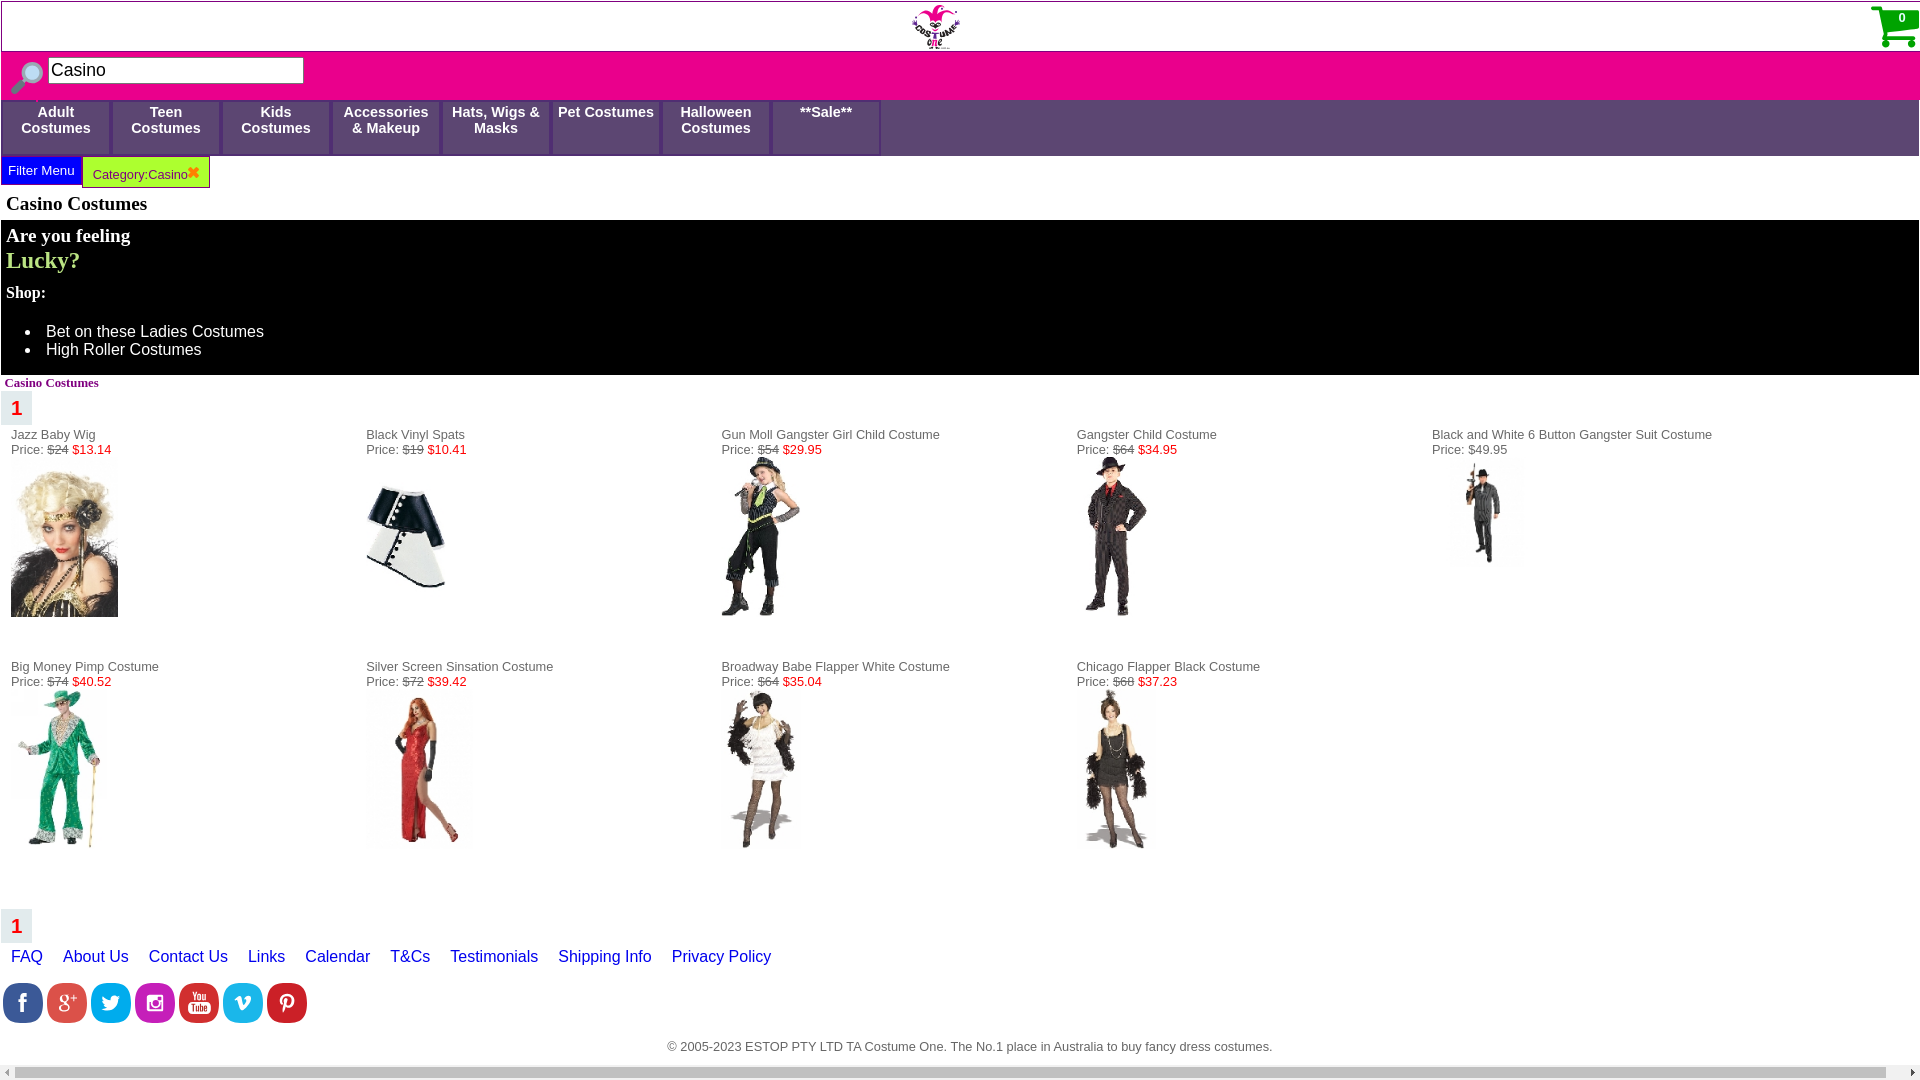 The height and width of the screenshot is (1080, 1920). Describe the element at coordinates (410, 962) in the screenshot. I see `T&Cs` at that location.